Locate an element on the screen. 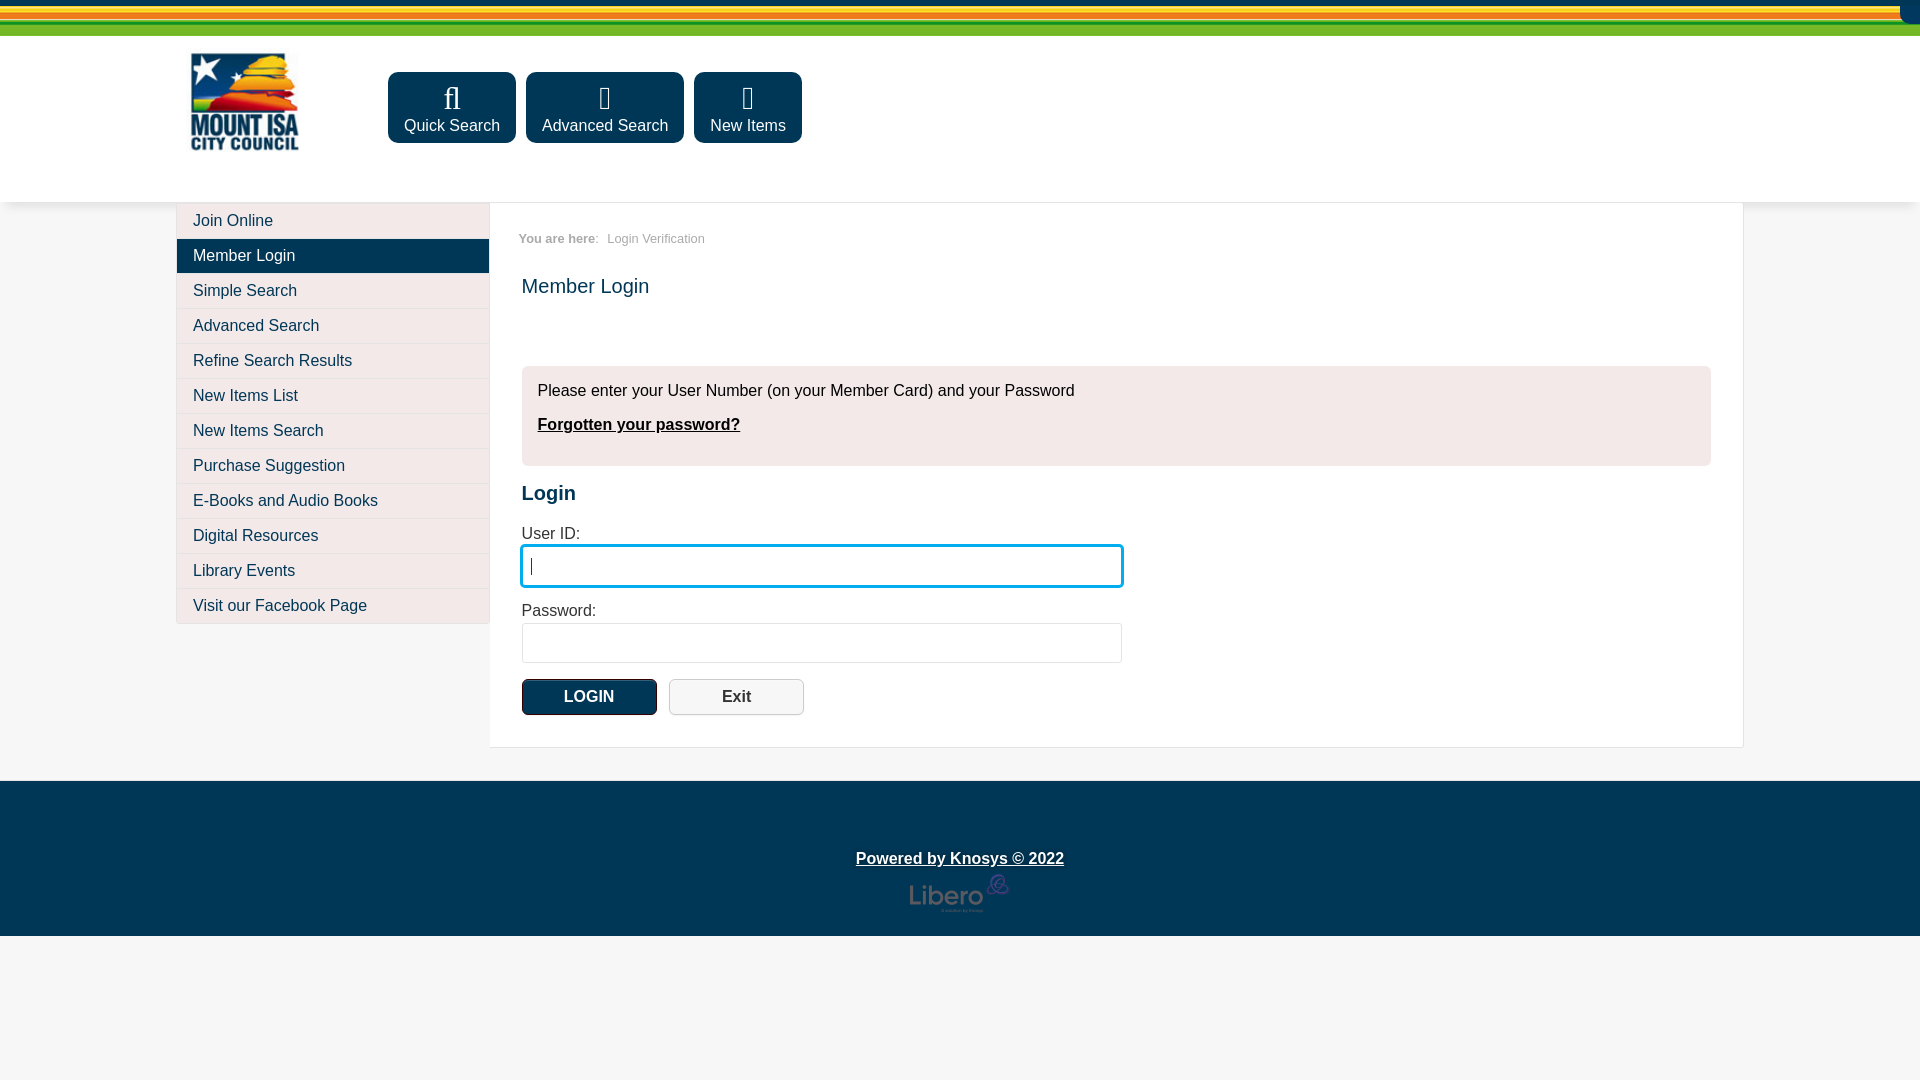 This screenshot has width=1920, height=1080. Catalogue is located at coordinates (68, 861).